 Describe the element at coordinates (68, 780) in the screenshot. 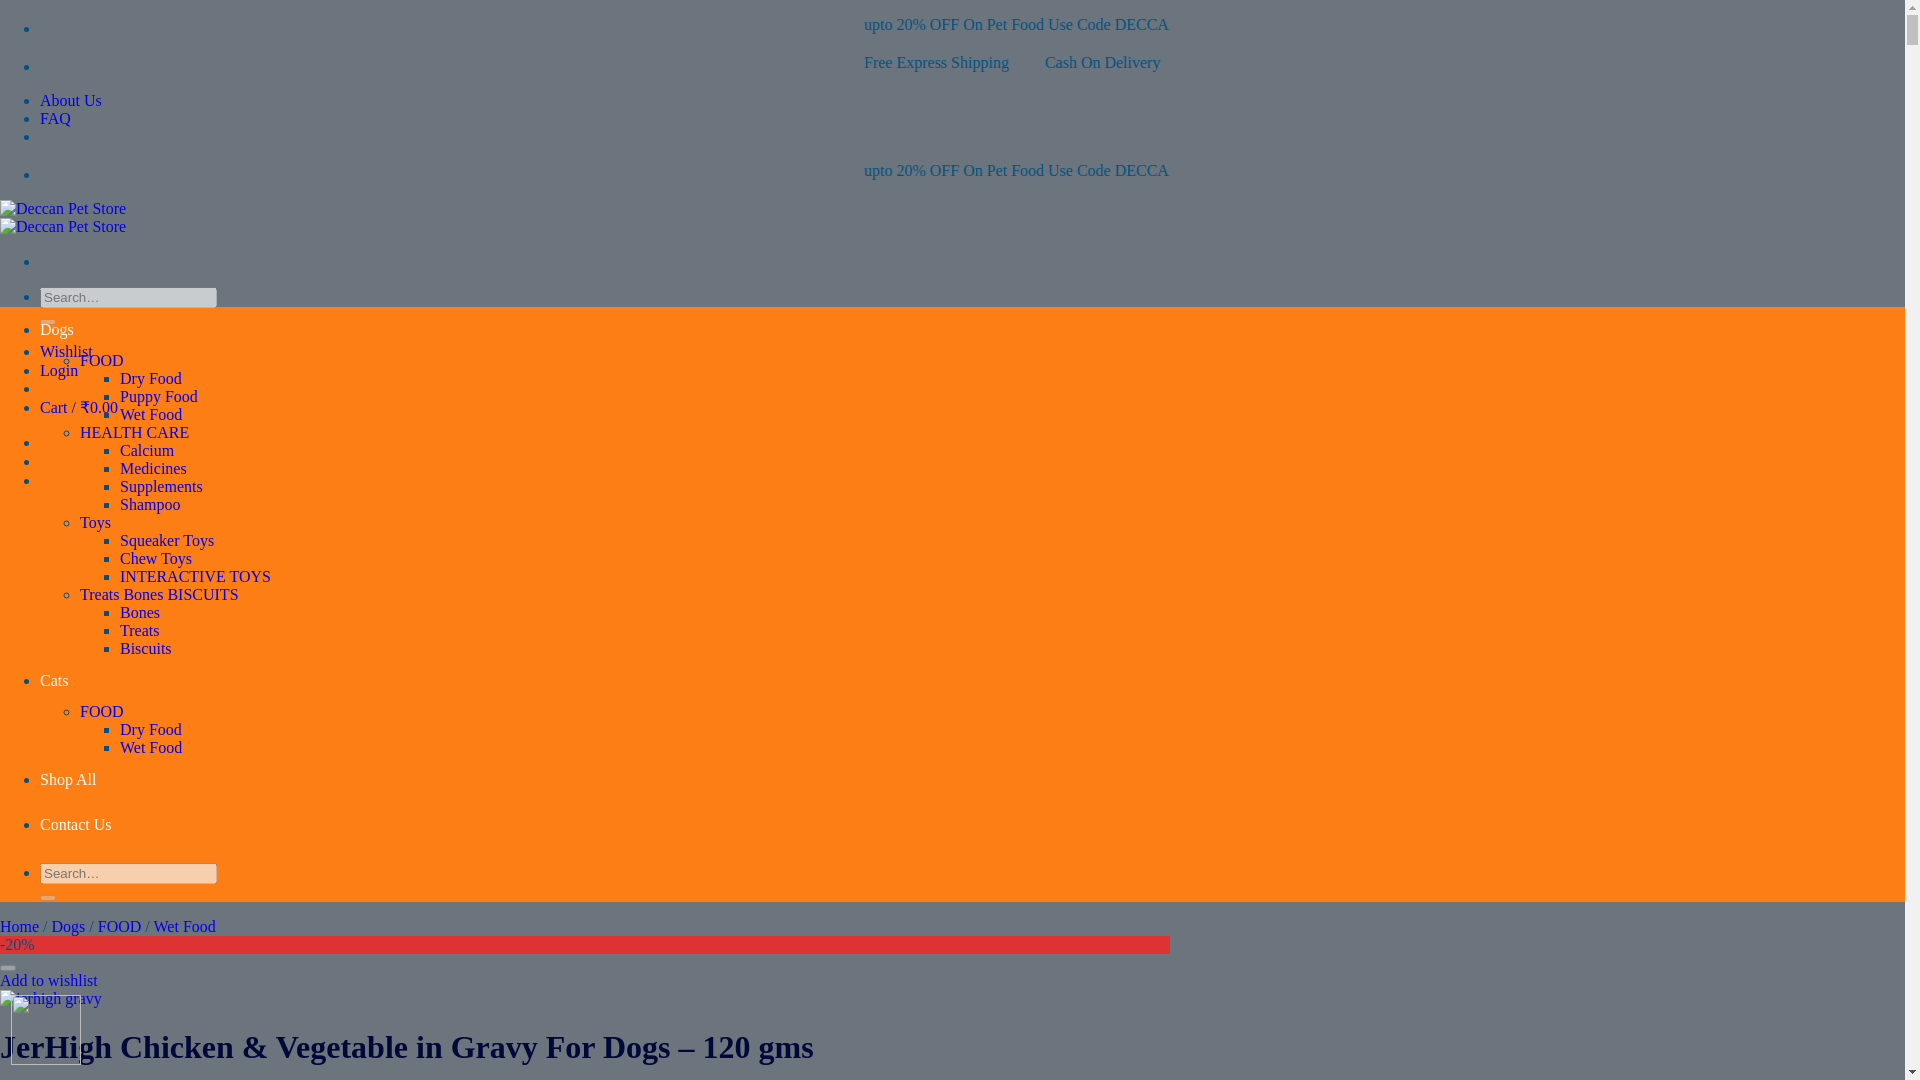

I see `Shop All` at that location.